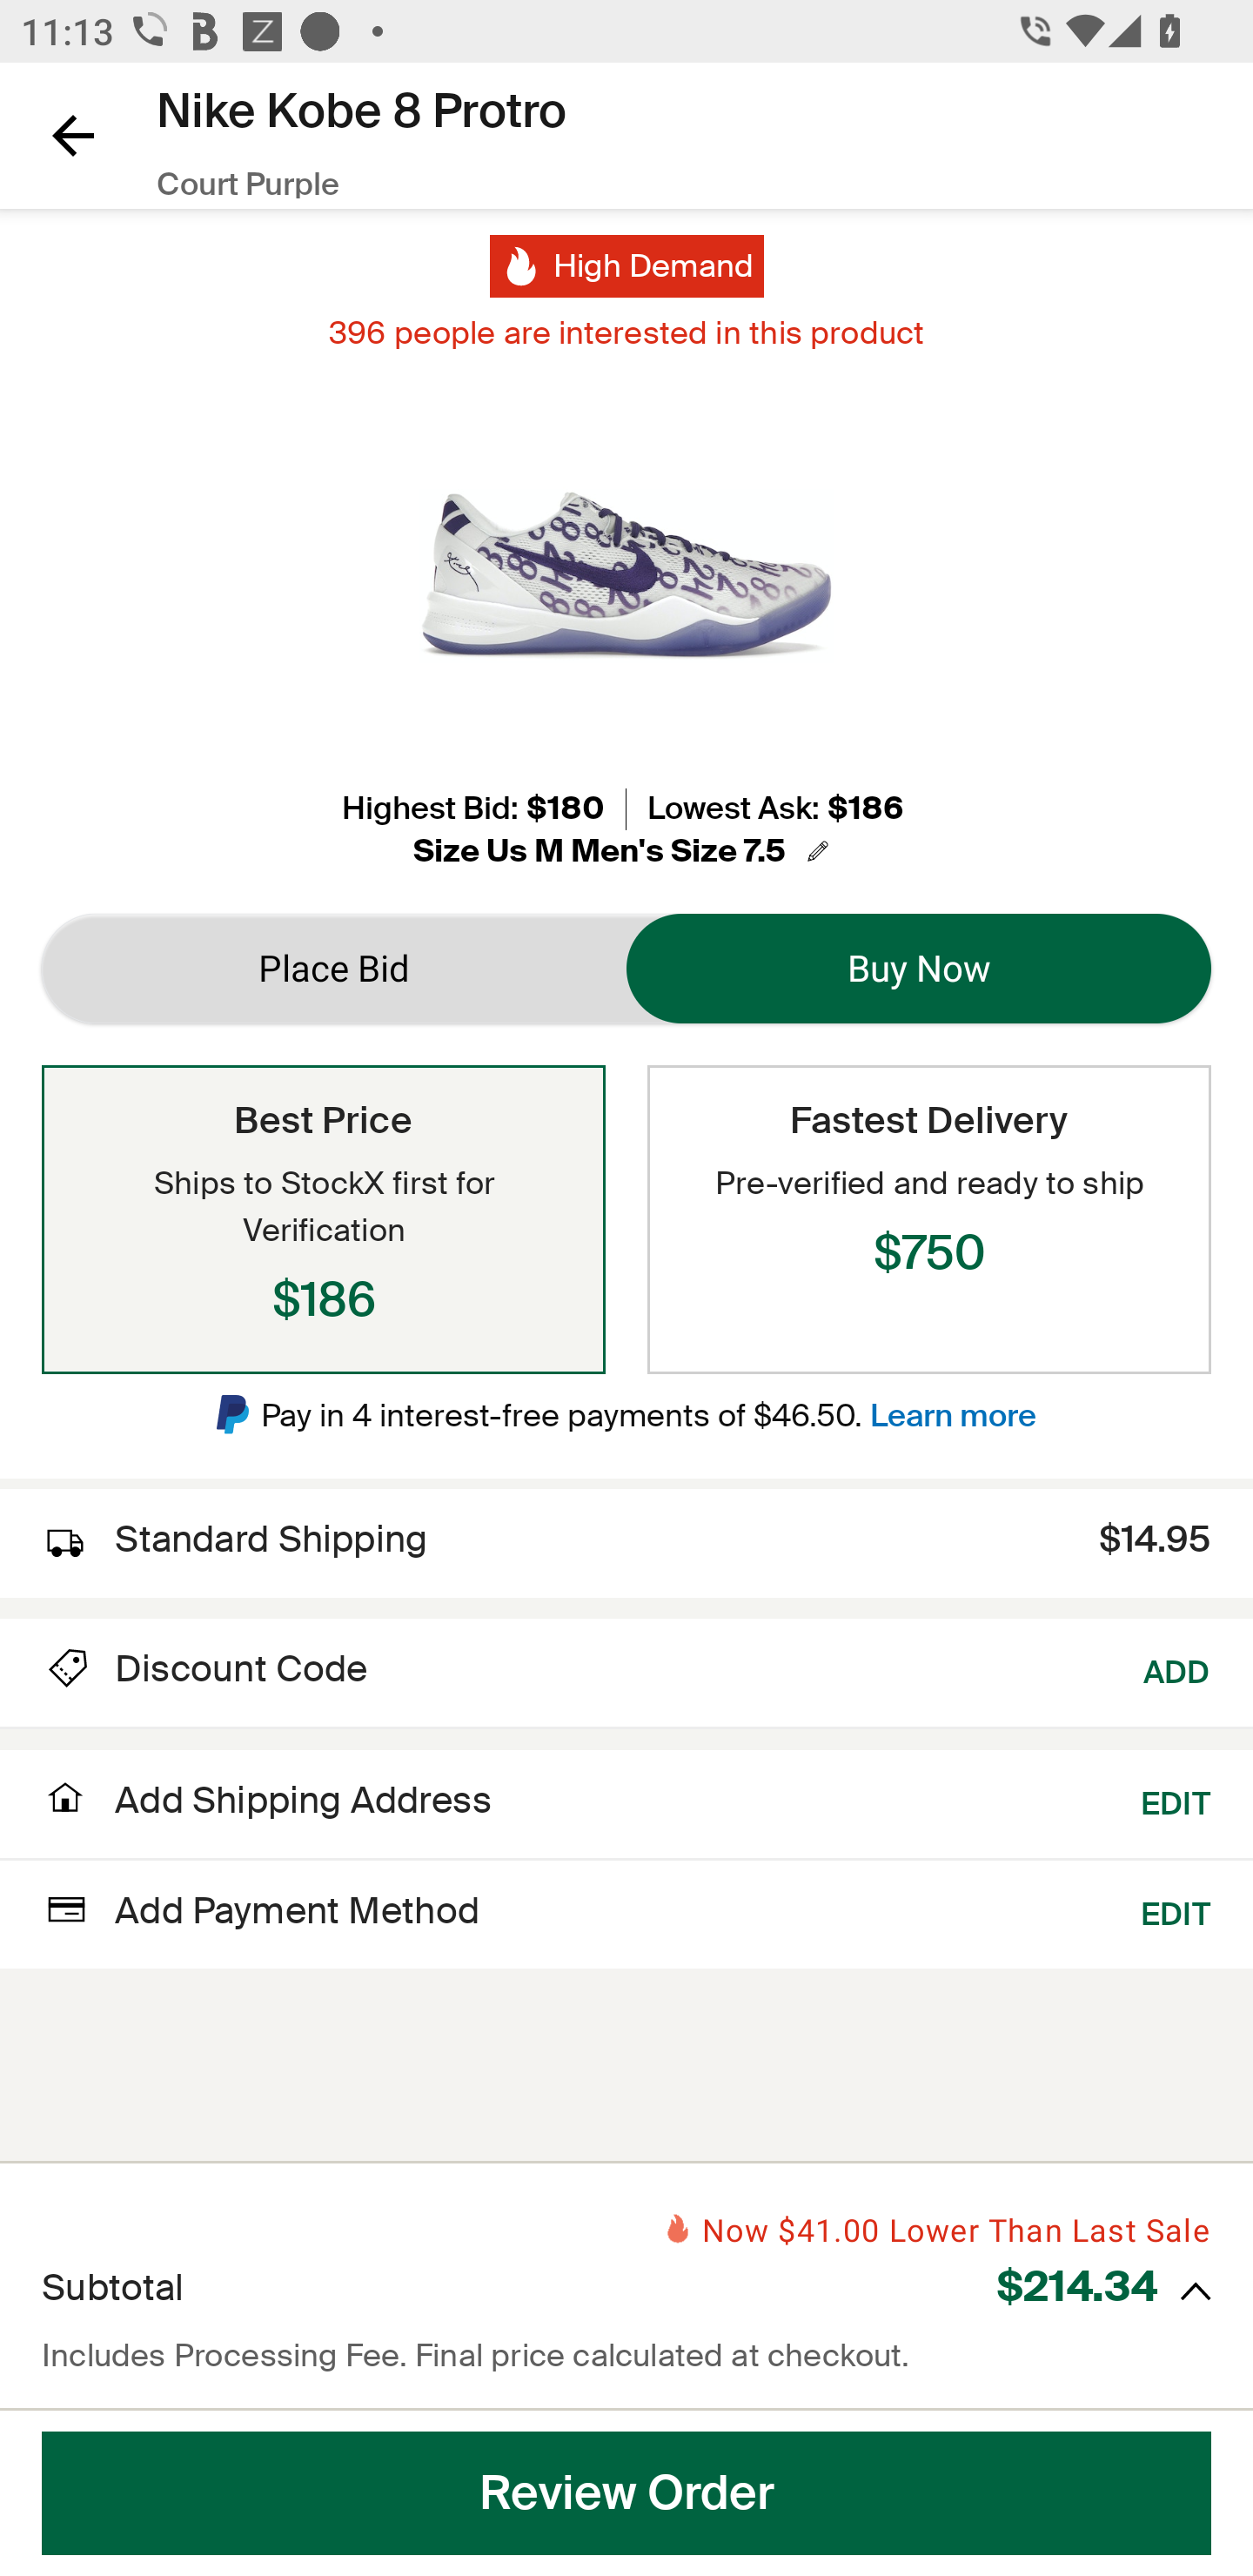 The width and height of the screenshot is (1253, 2576). Describe the element at coordinates (204, 1669) in the screenshot. I see `Add Discount Code Discount Code` at that location.